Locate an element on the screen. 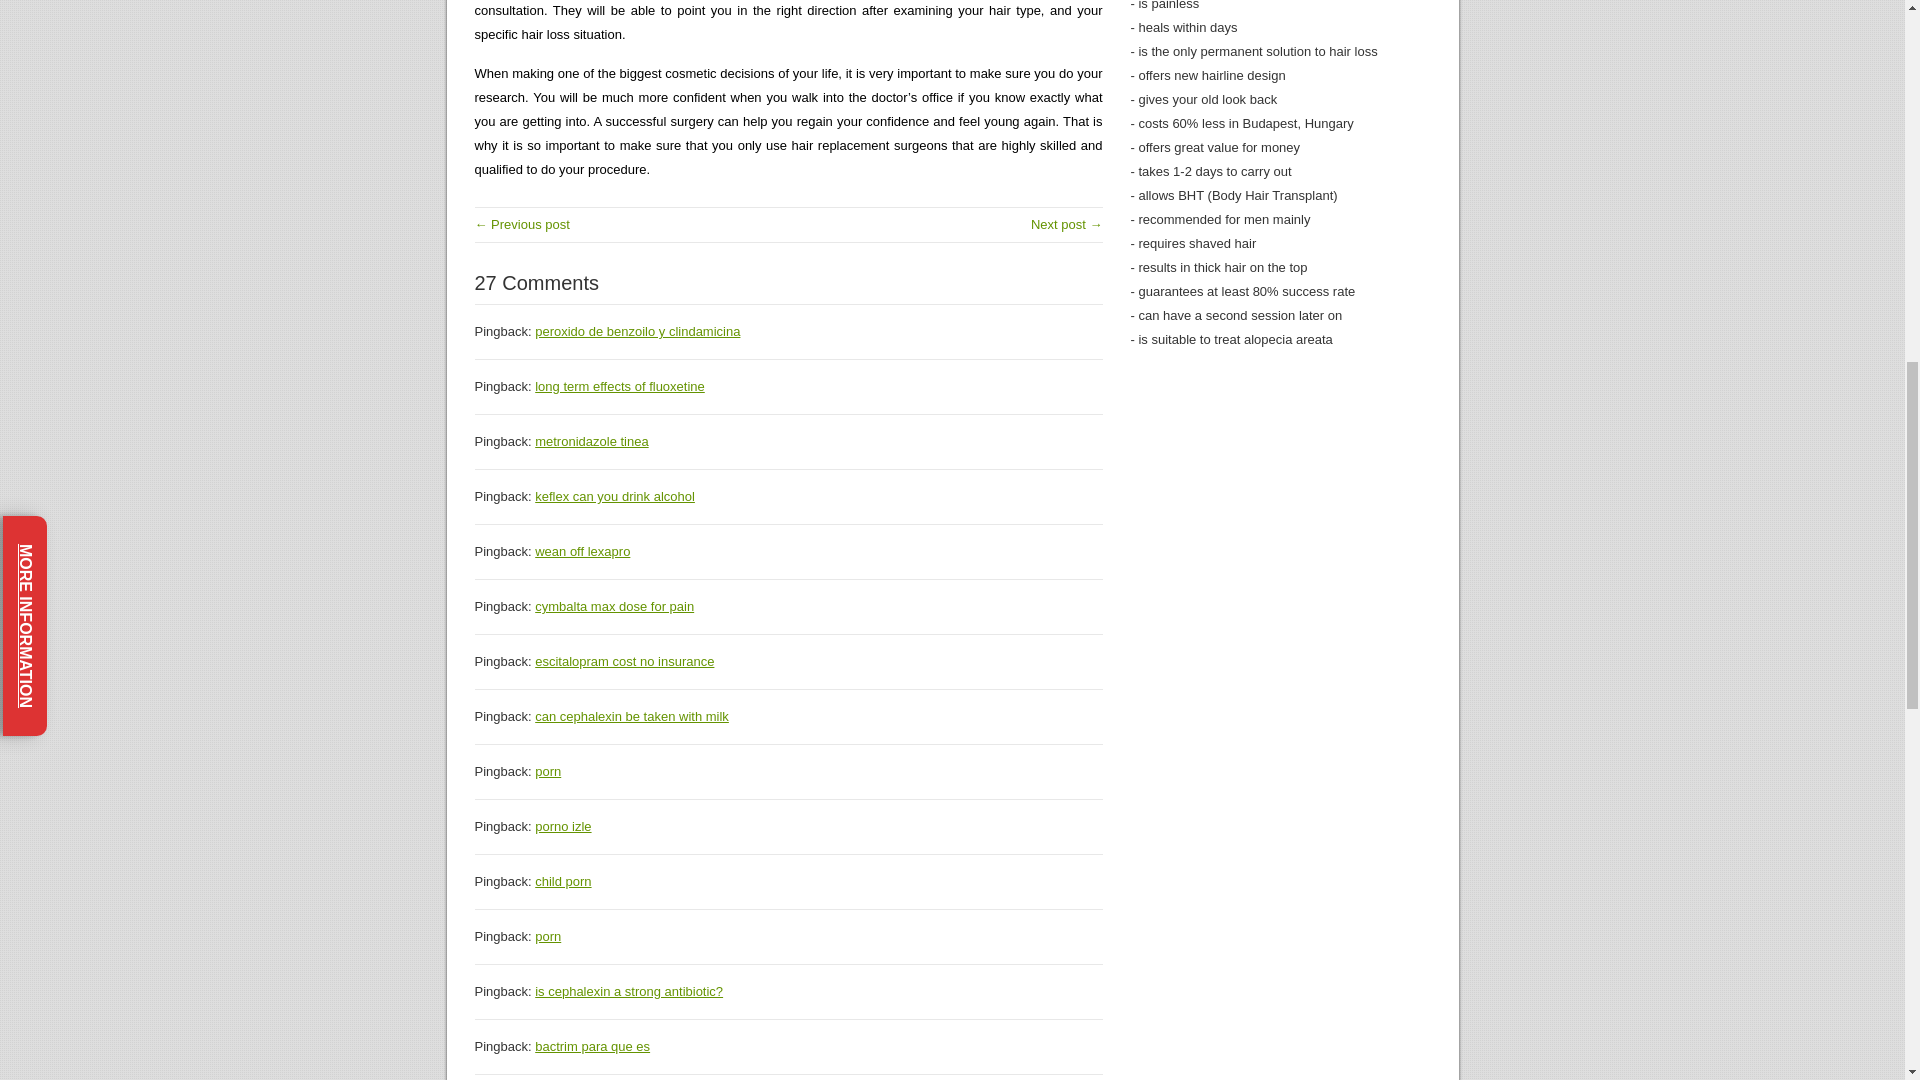 Image resolution: width=1920 pixels, height=1080 pixels. Hair transplant clinic is located at coordinates (521, 224).